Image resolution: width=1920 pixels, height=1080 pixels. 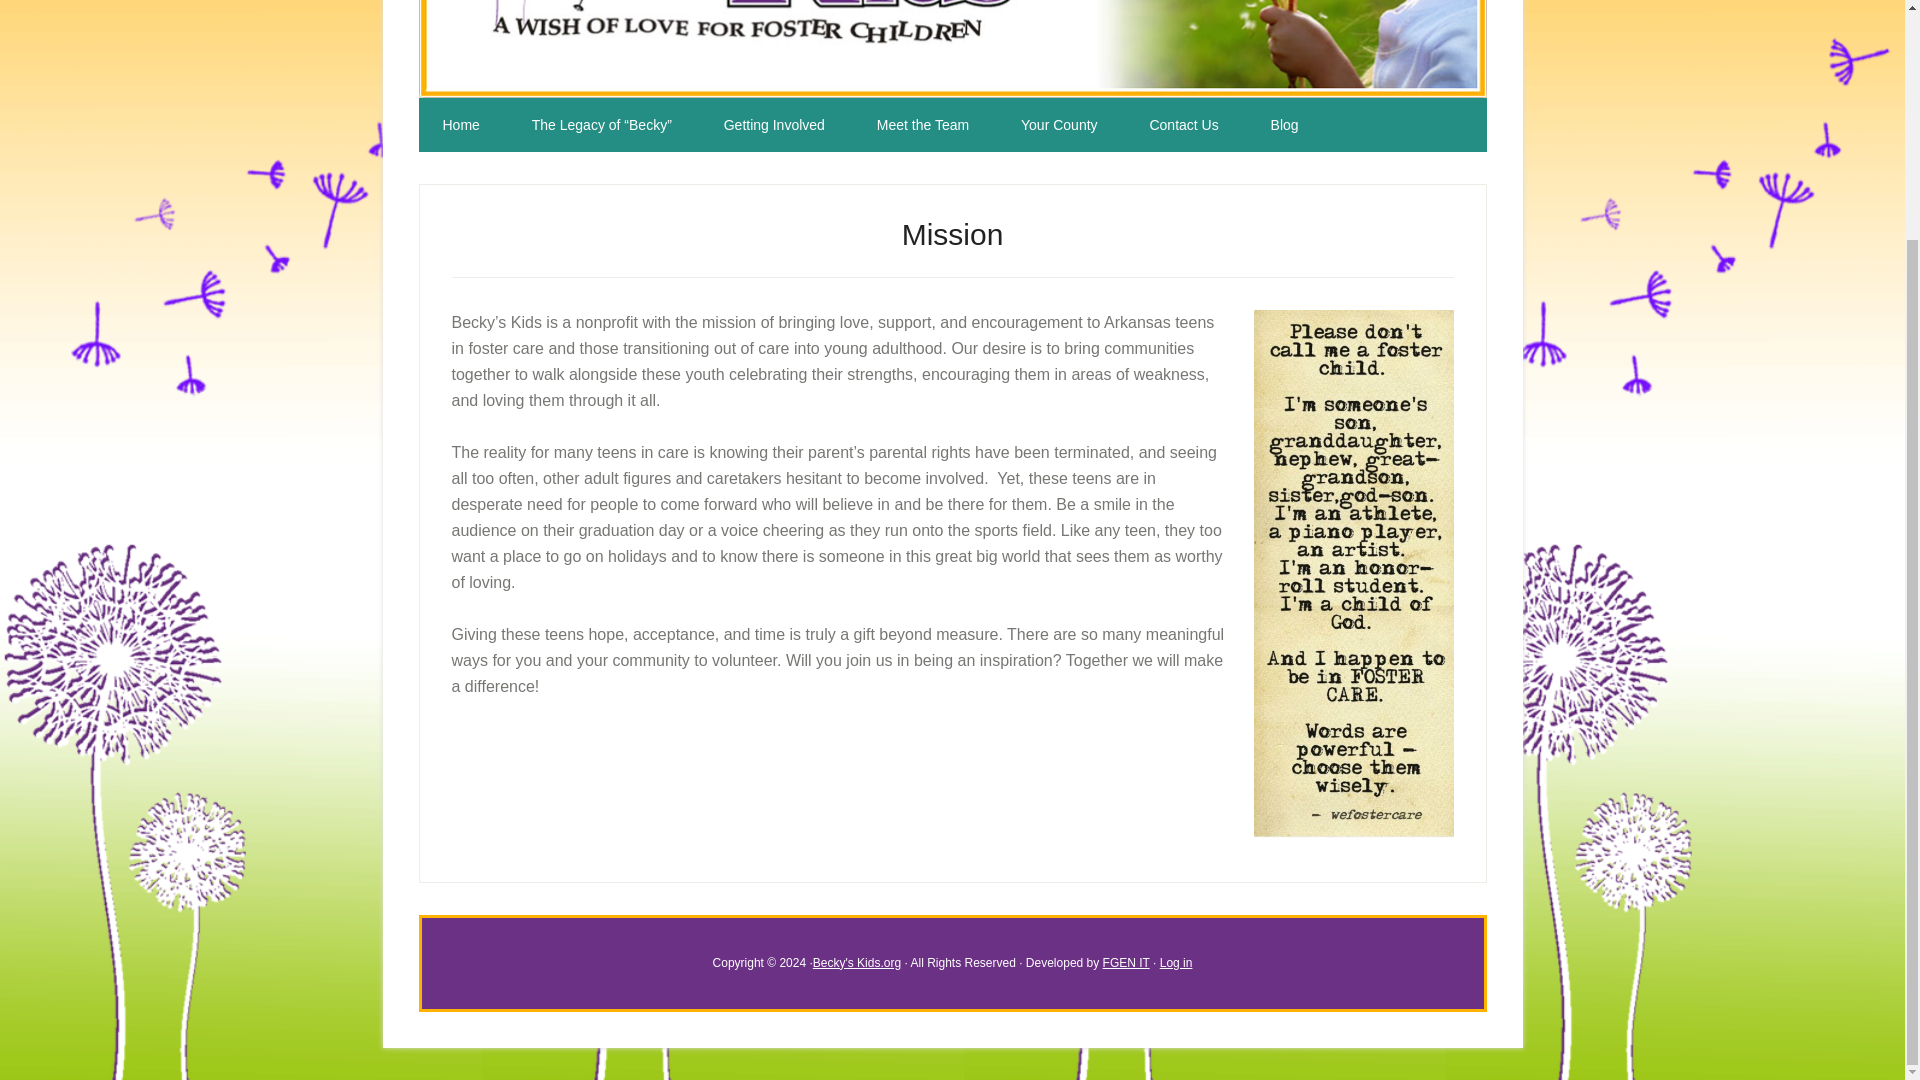 What do you see at coordinates (774, 125) in the screenshot?
I see `Getting Involved` at bounding box center [774, 125].